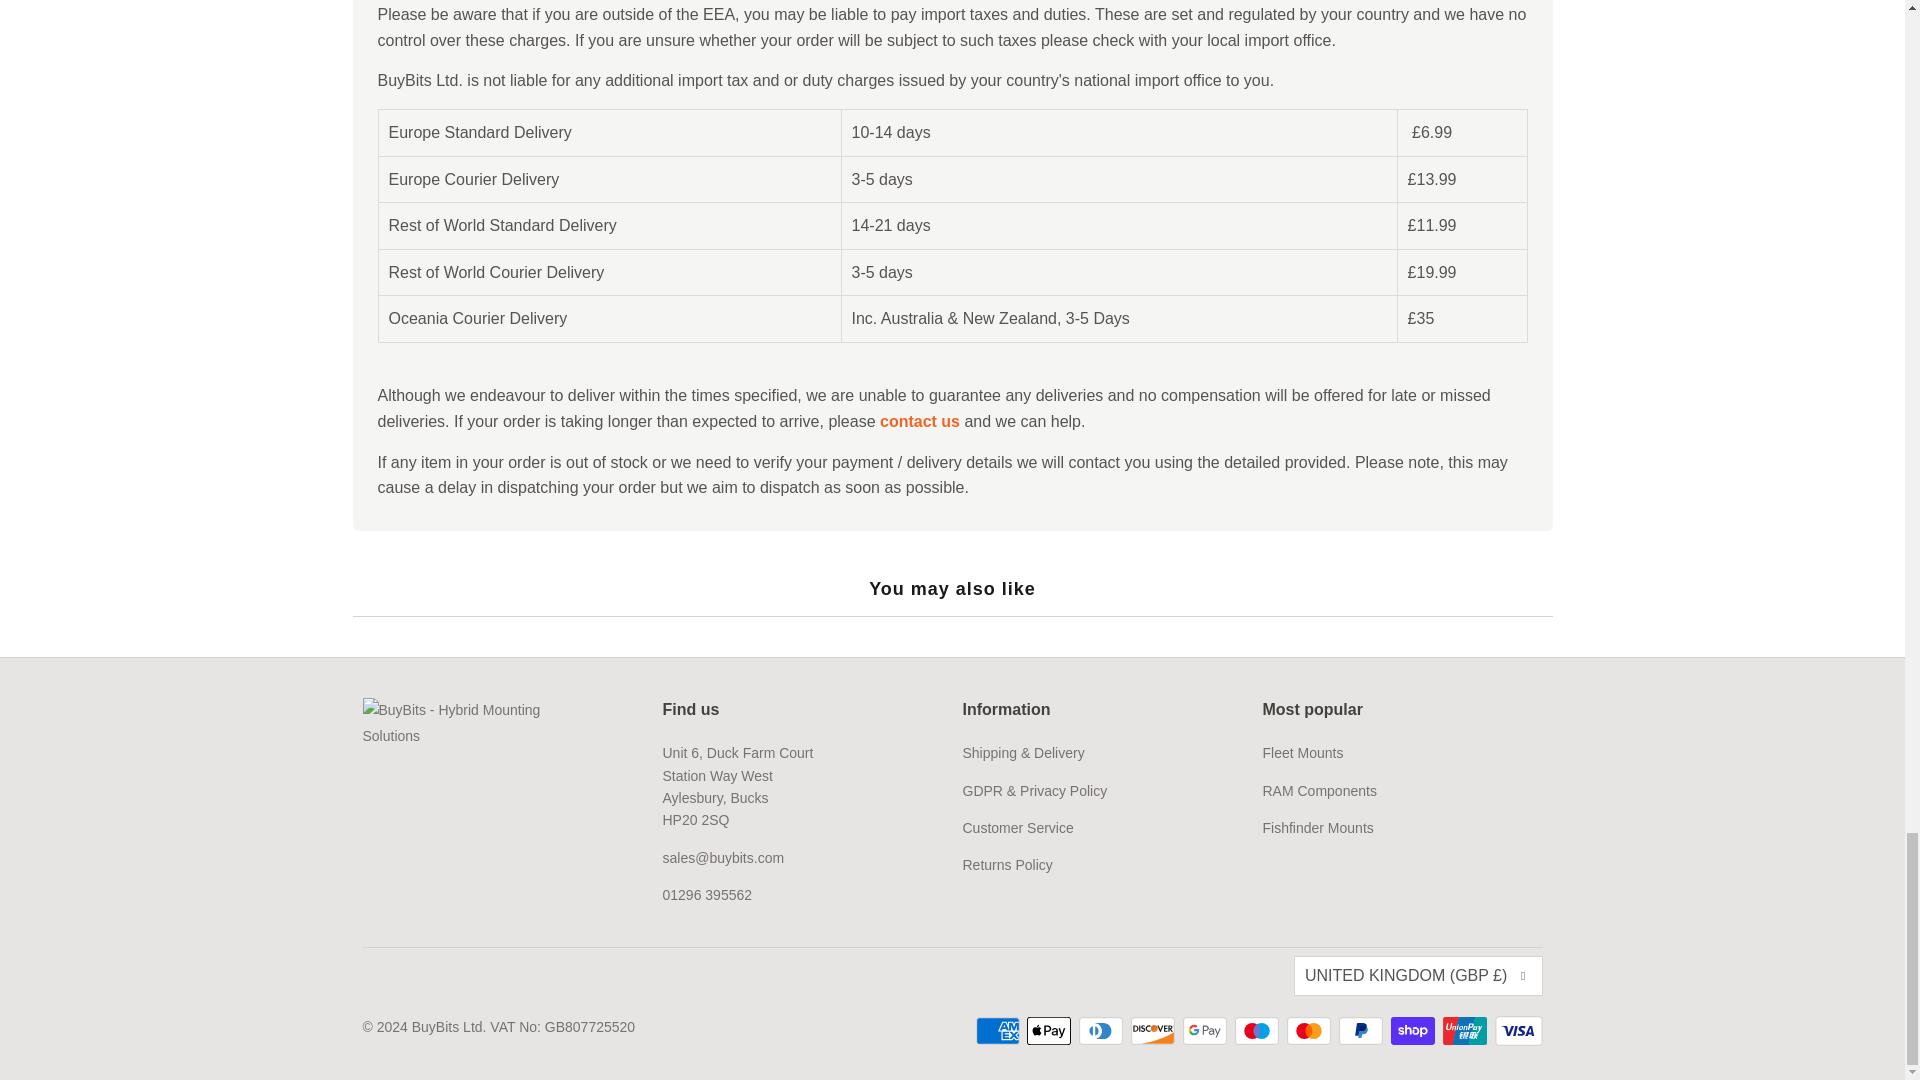 This screenshot has height=1080, width=1920. Describe the element at coordinates (1154, 1031) in the screenshot. I see `Discover` at that location.